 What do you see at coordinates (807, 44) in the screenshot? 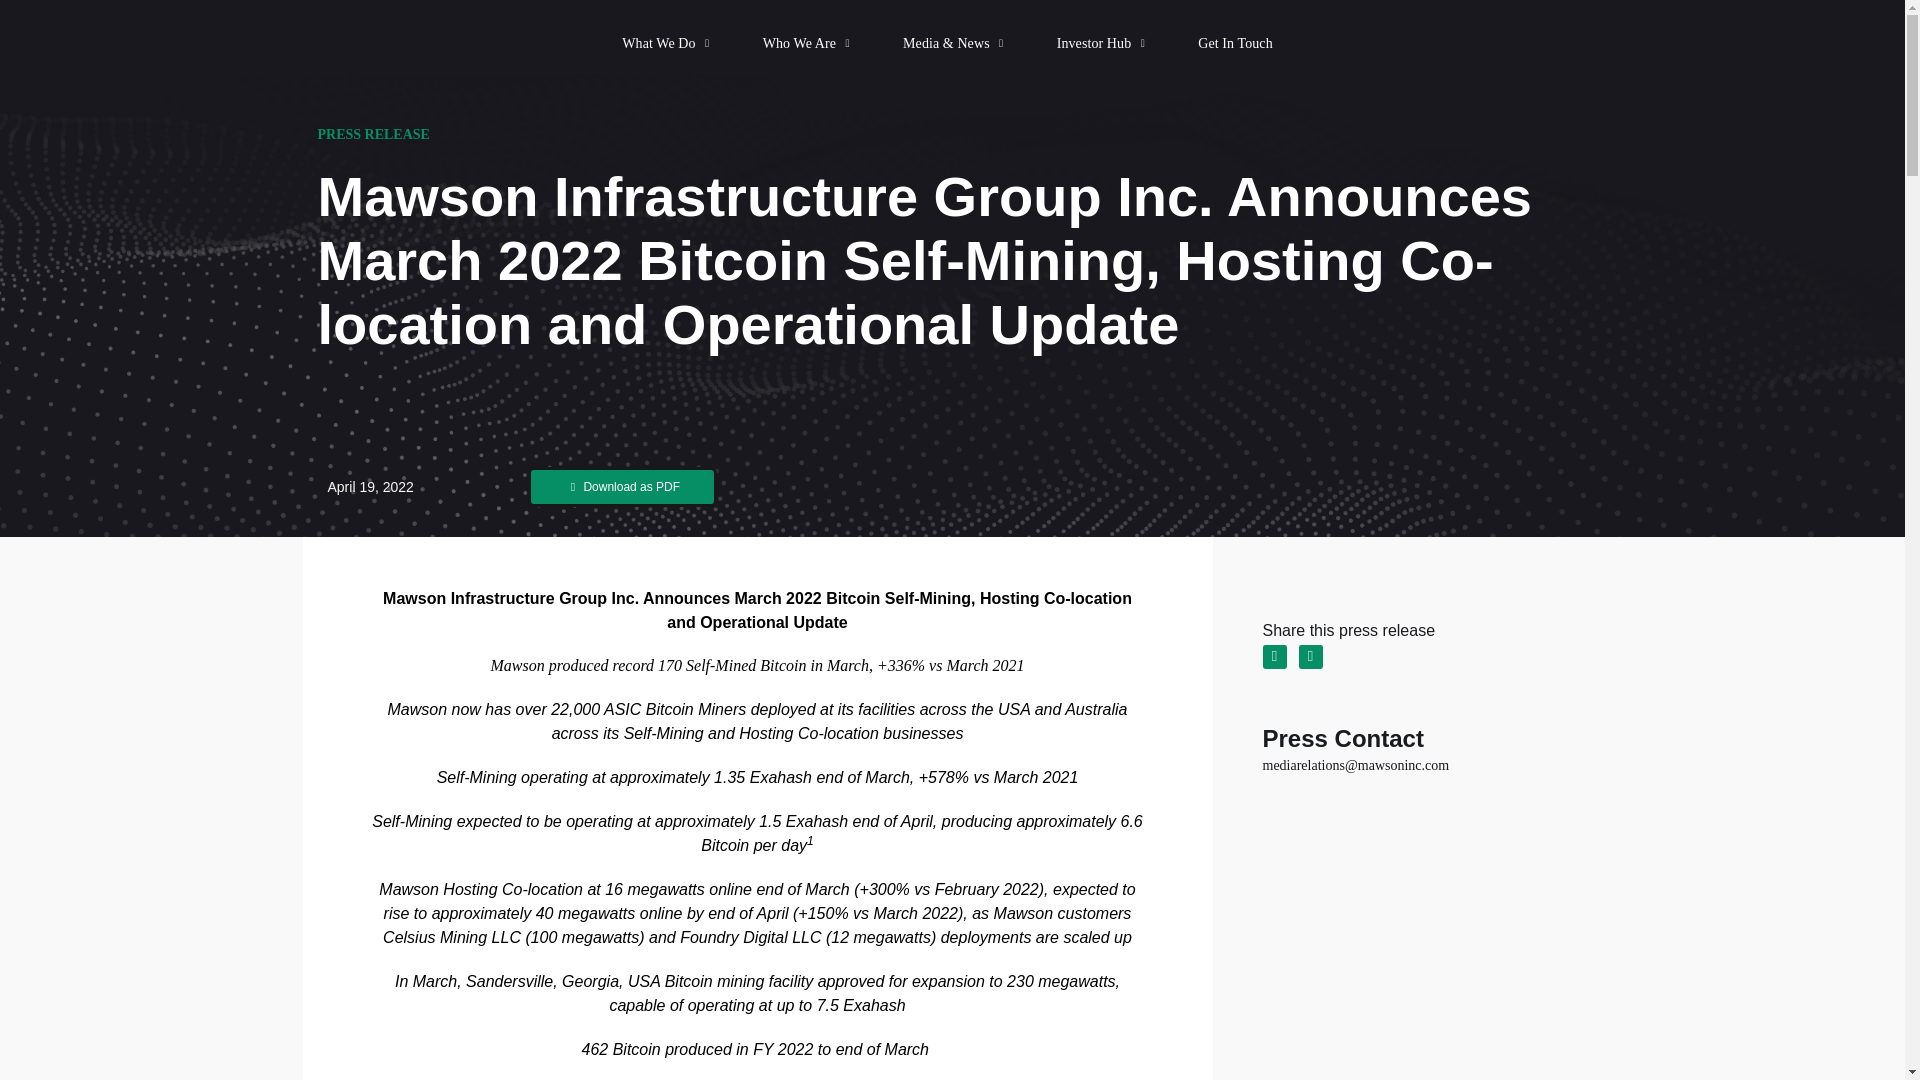
I see `Who We Are` at bounding box center [807, 44].